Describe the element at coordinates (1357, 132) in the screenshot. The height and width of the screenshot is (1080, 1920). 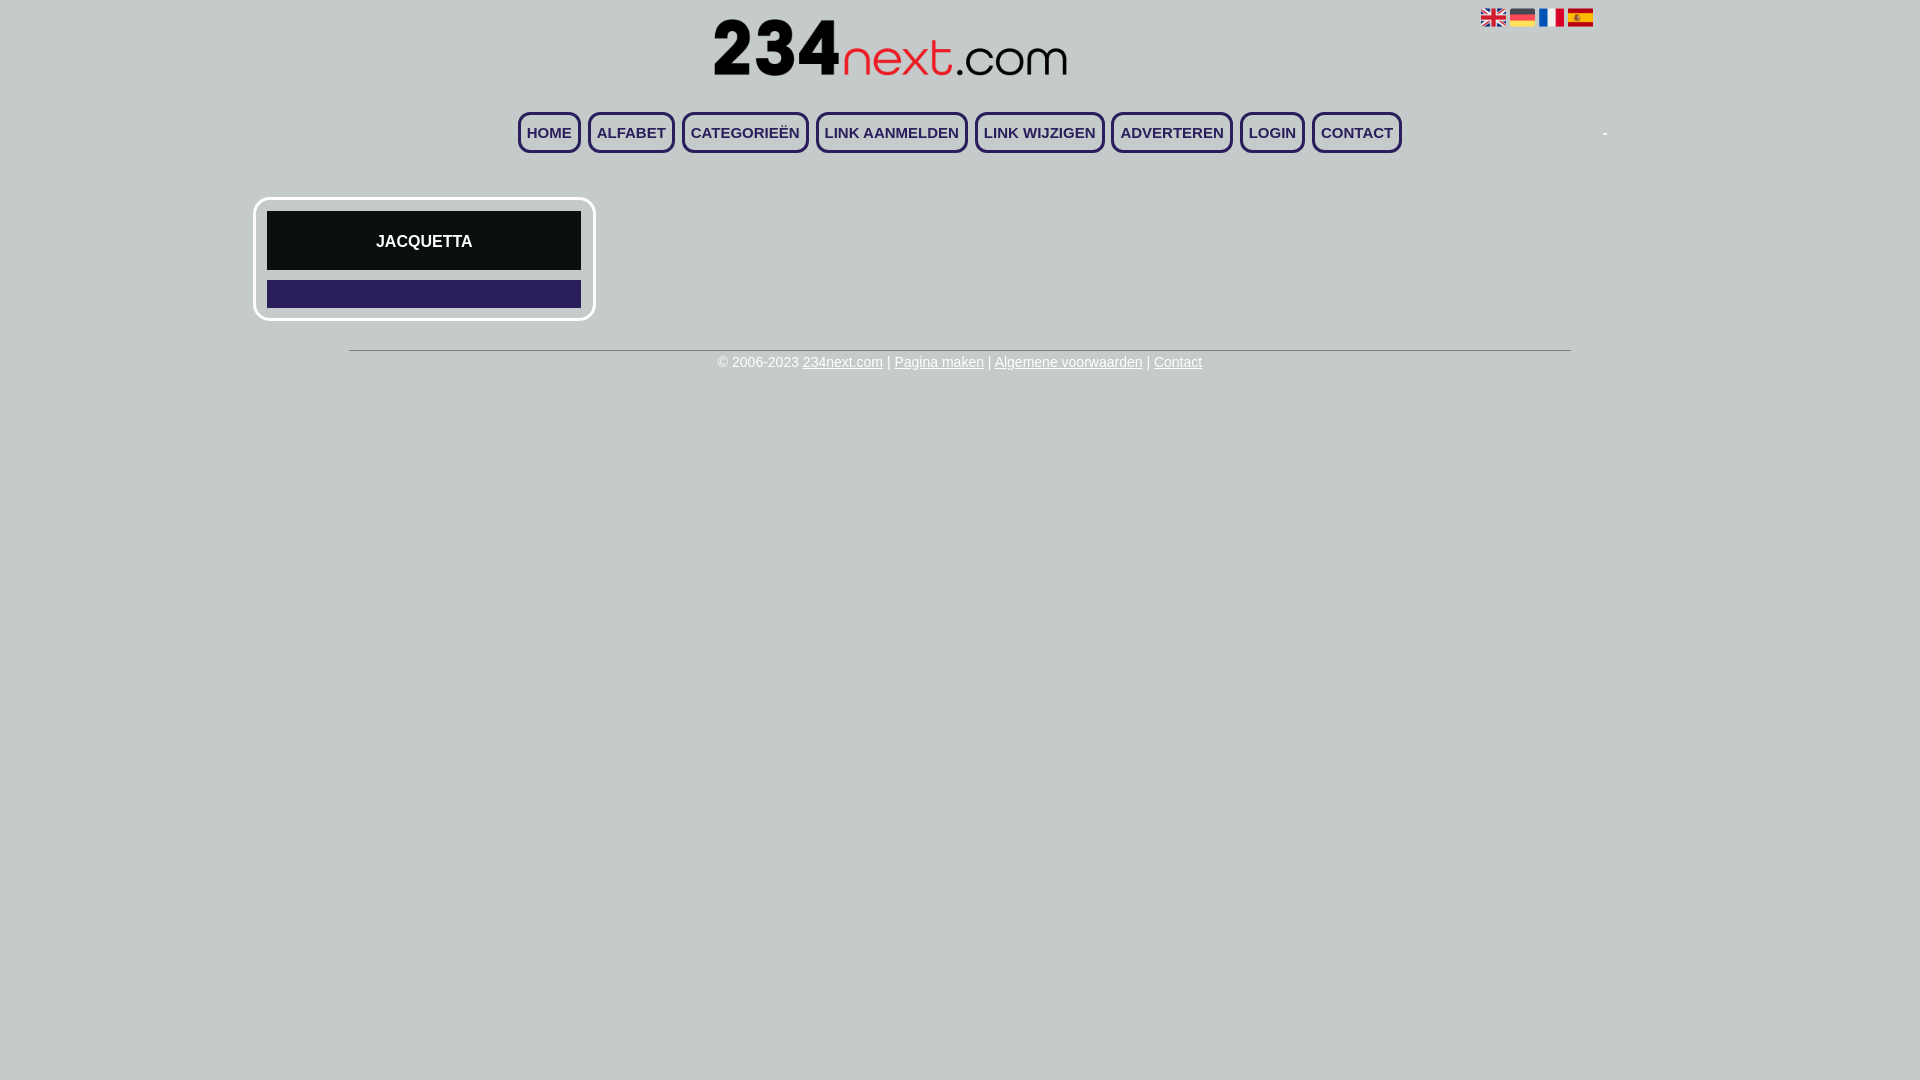
I see `CONTACT` at that location.